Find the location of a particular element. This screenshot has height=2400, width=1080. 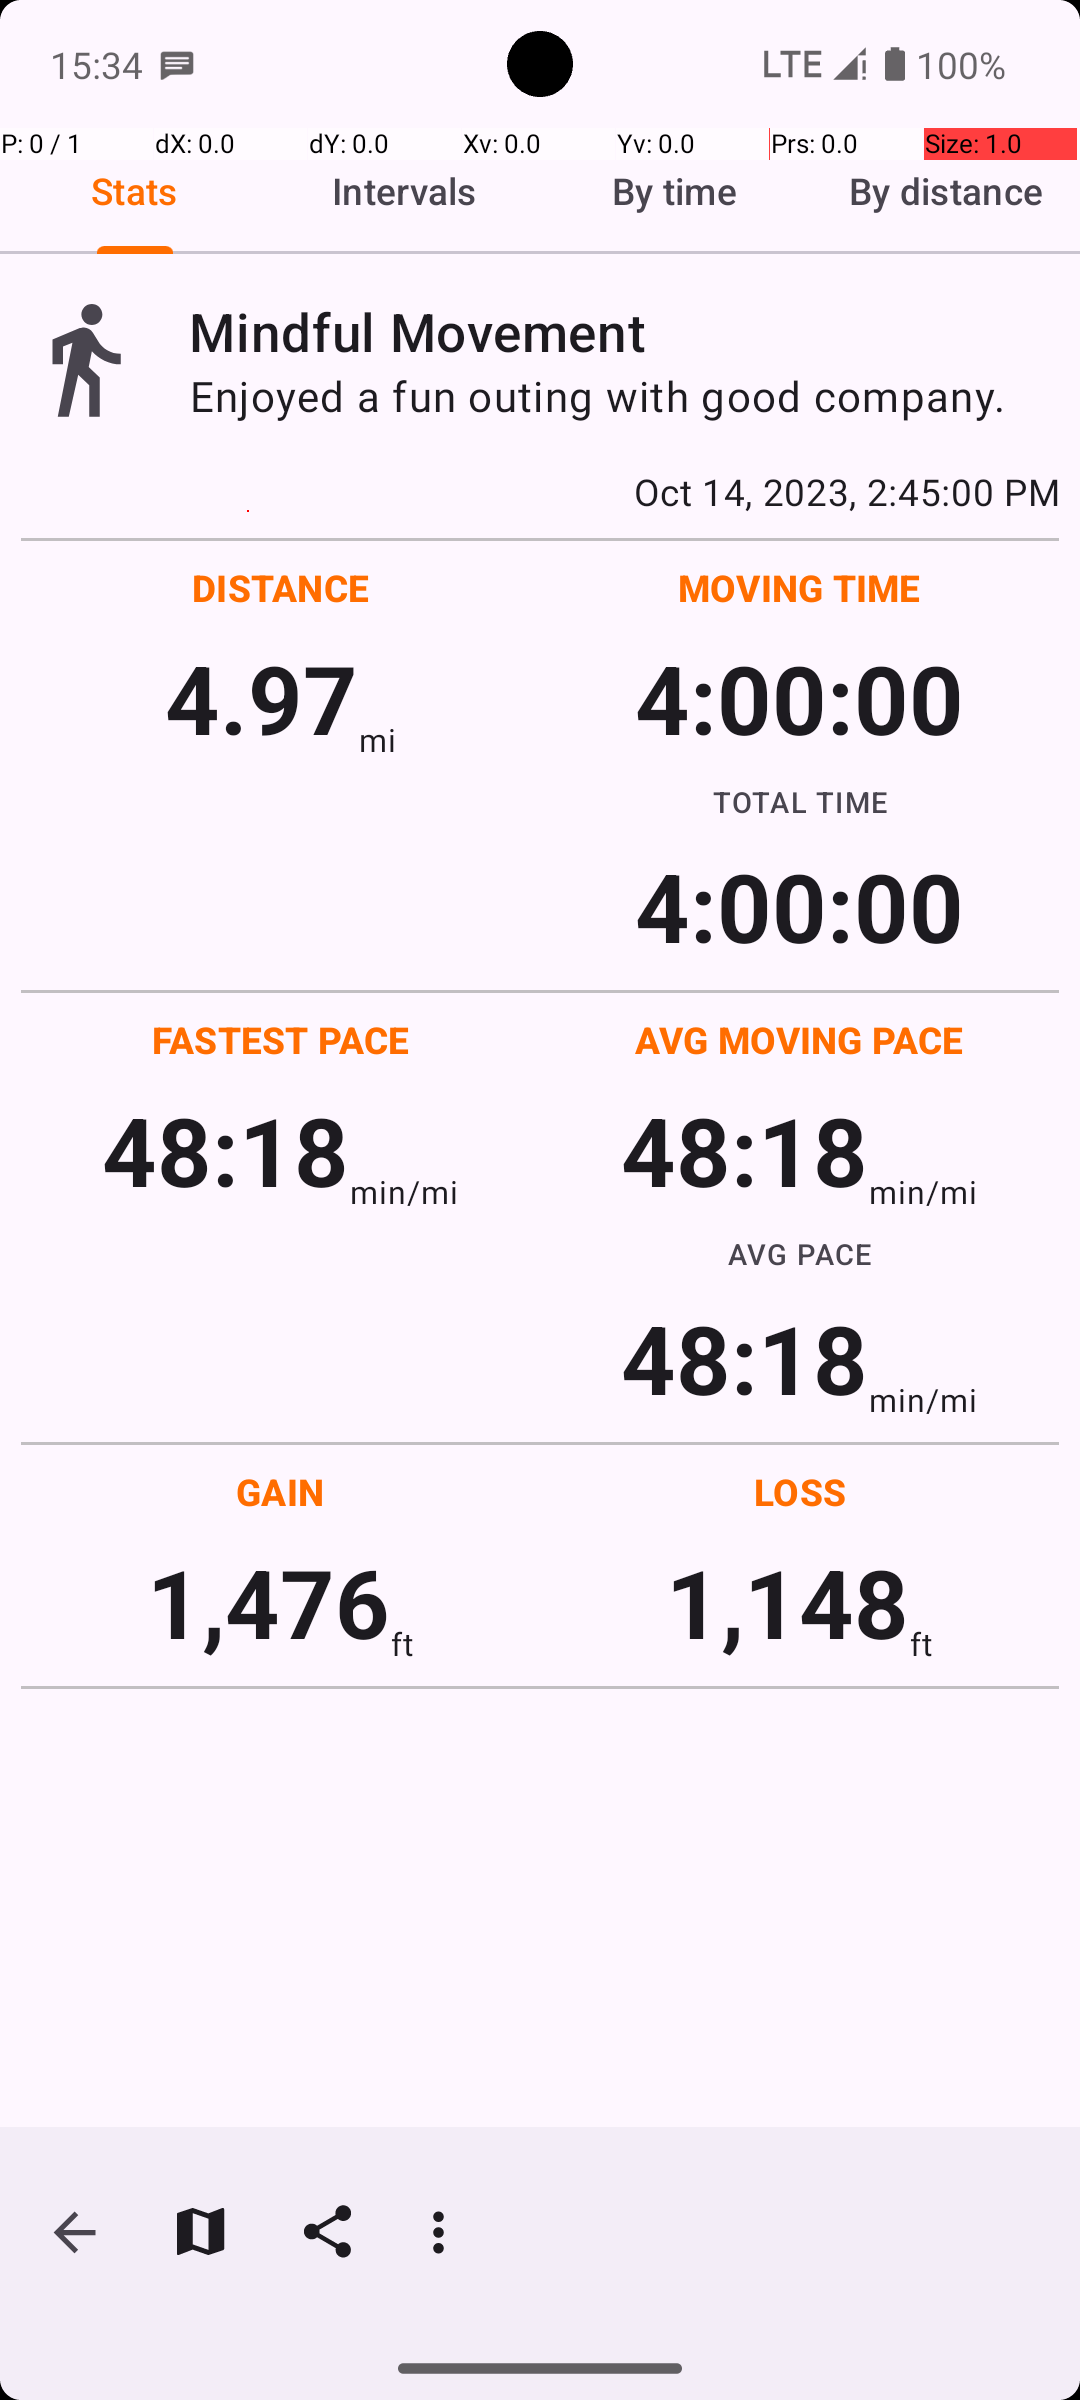

1,476 is located at coordinates (268, 1602).